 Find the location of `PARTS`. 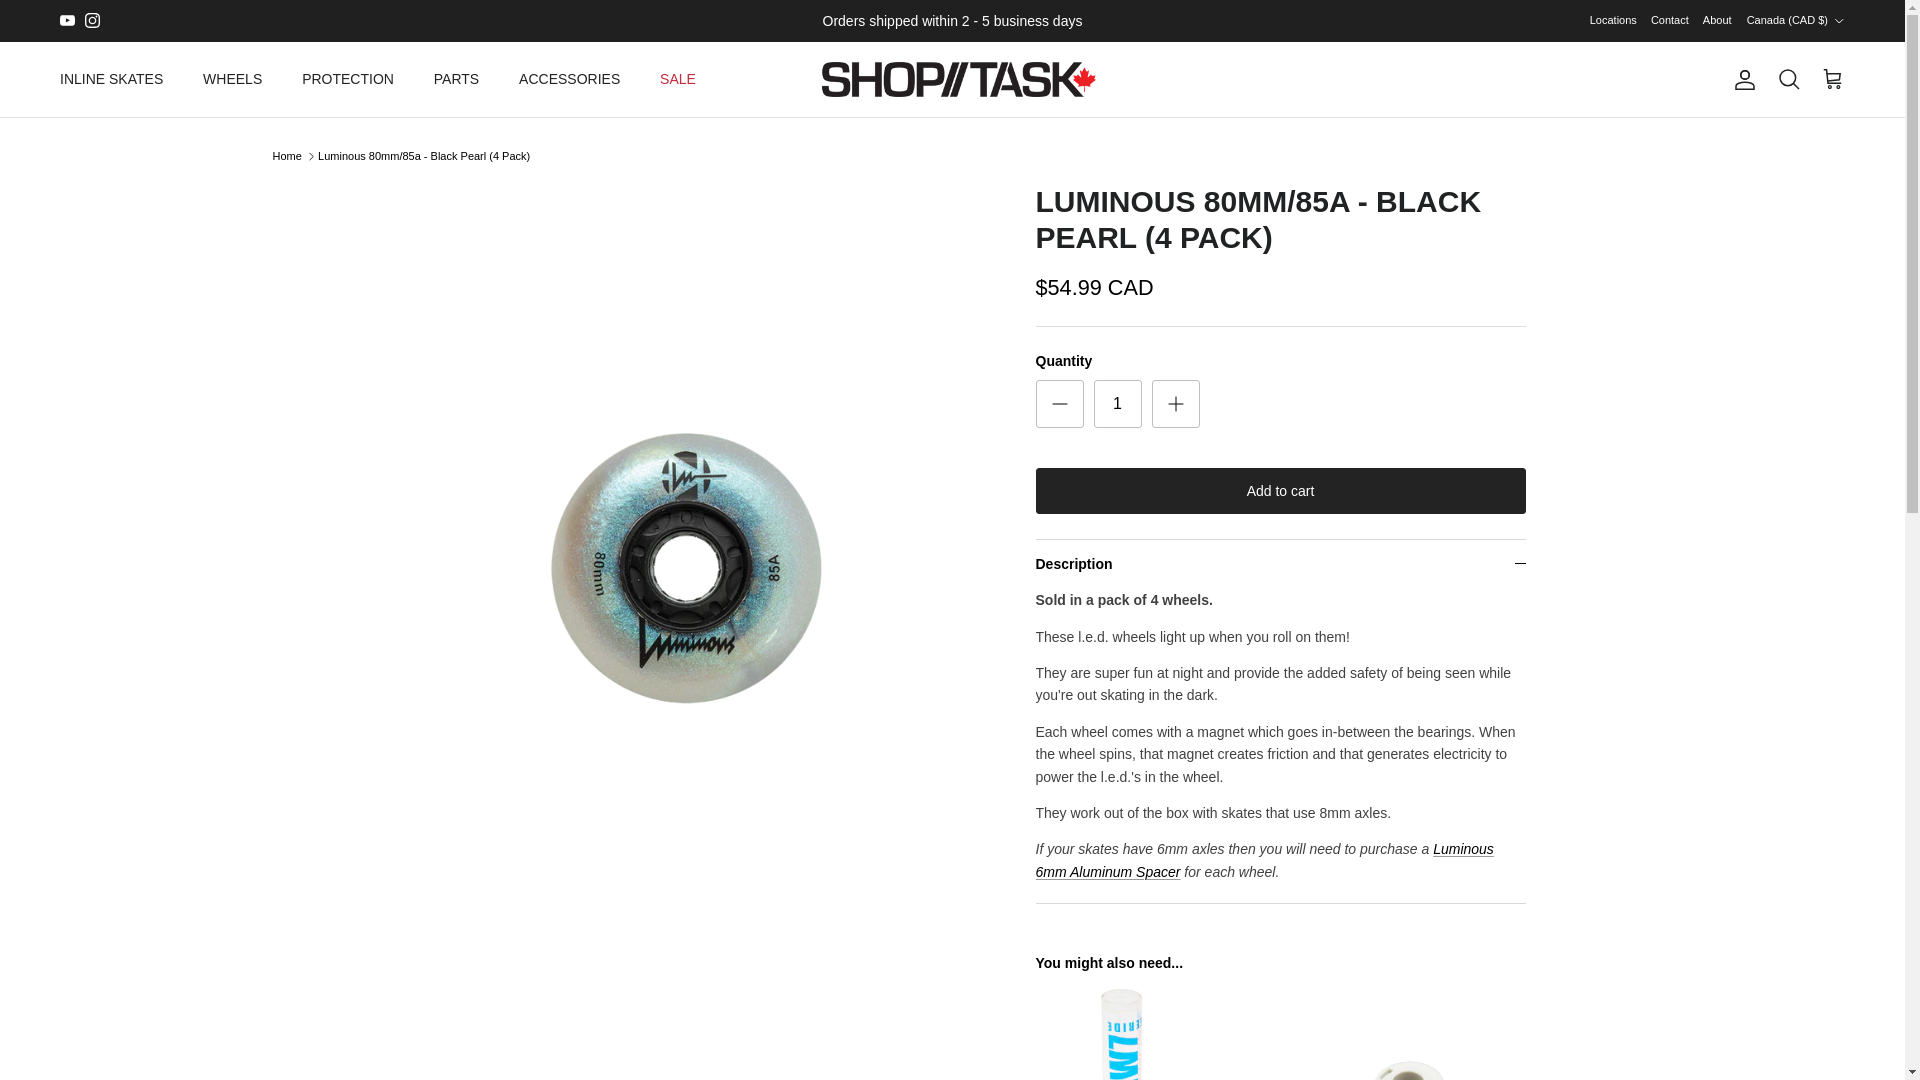

PARTS is located at coordinates (456, 80).